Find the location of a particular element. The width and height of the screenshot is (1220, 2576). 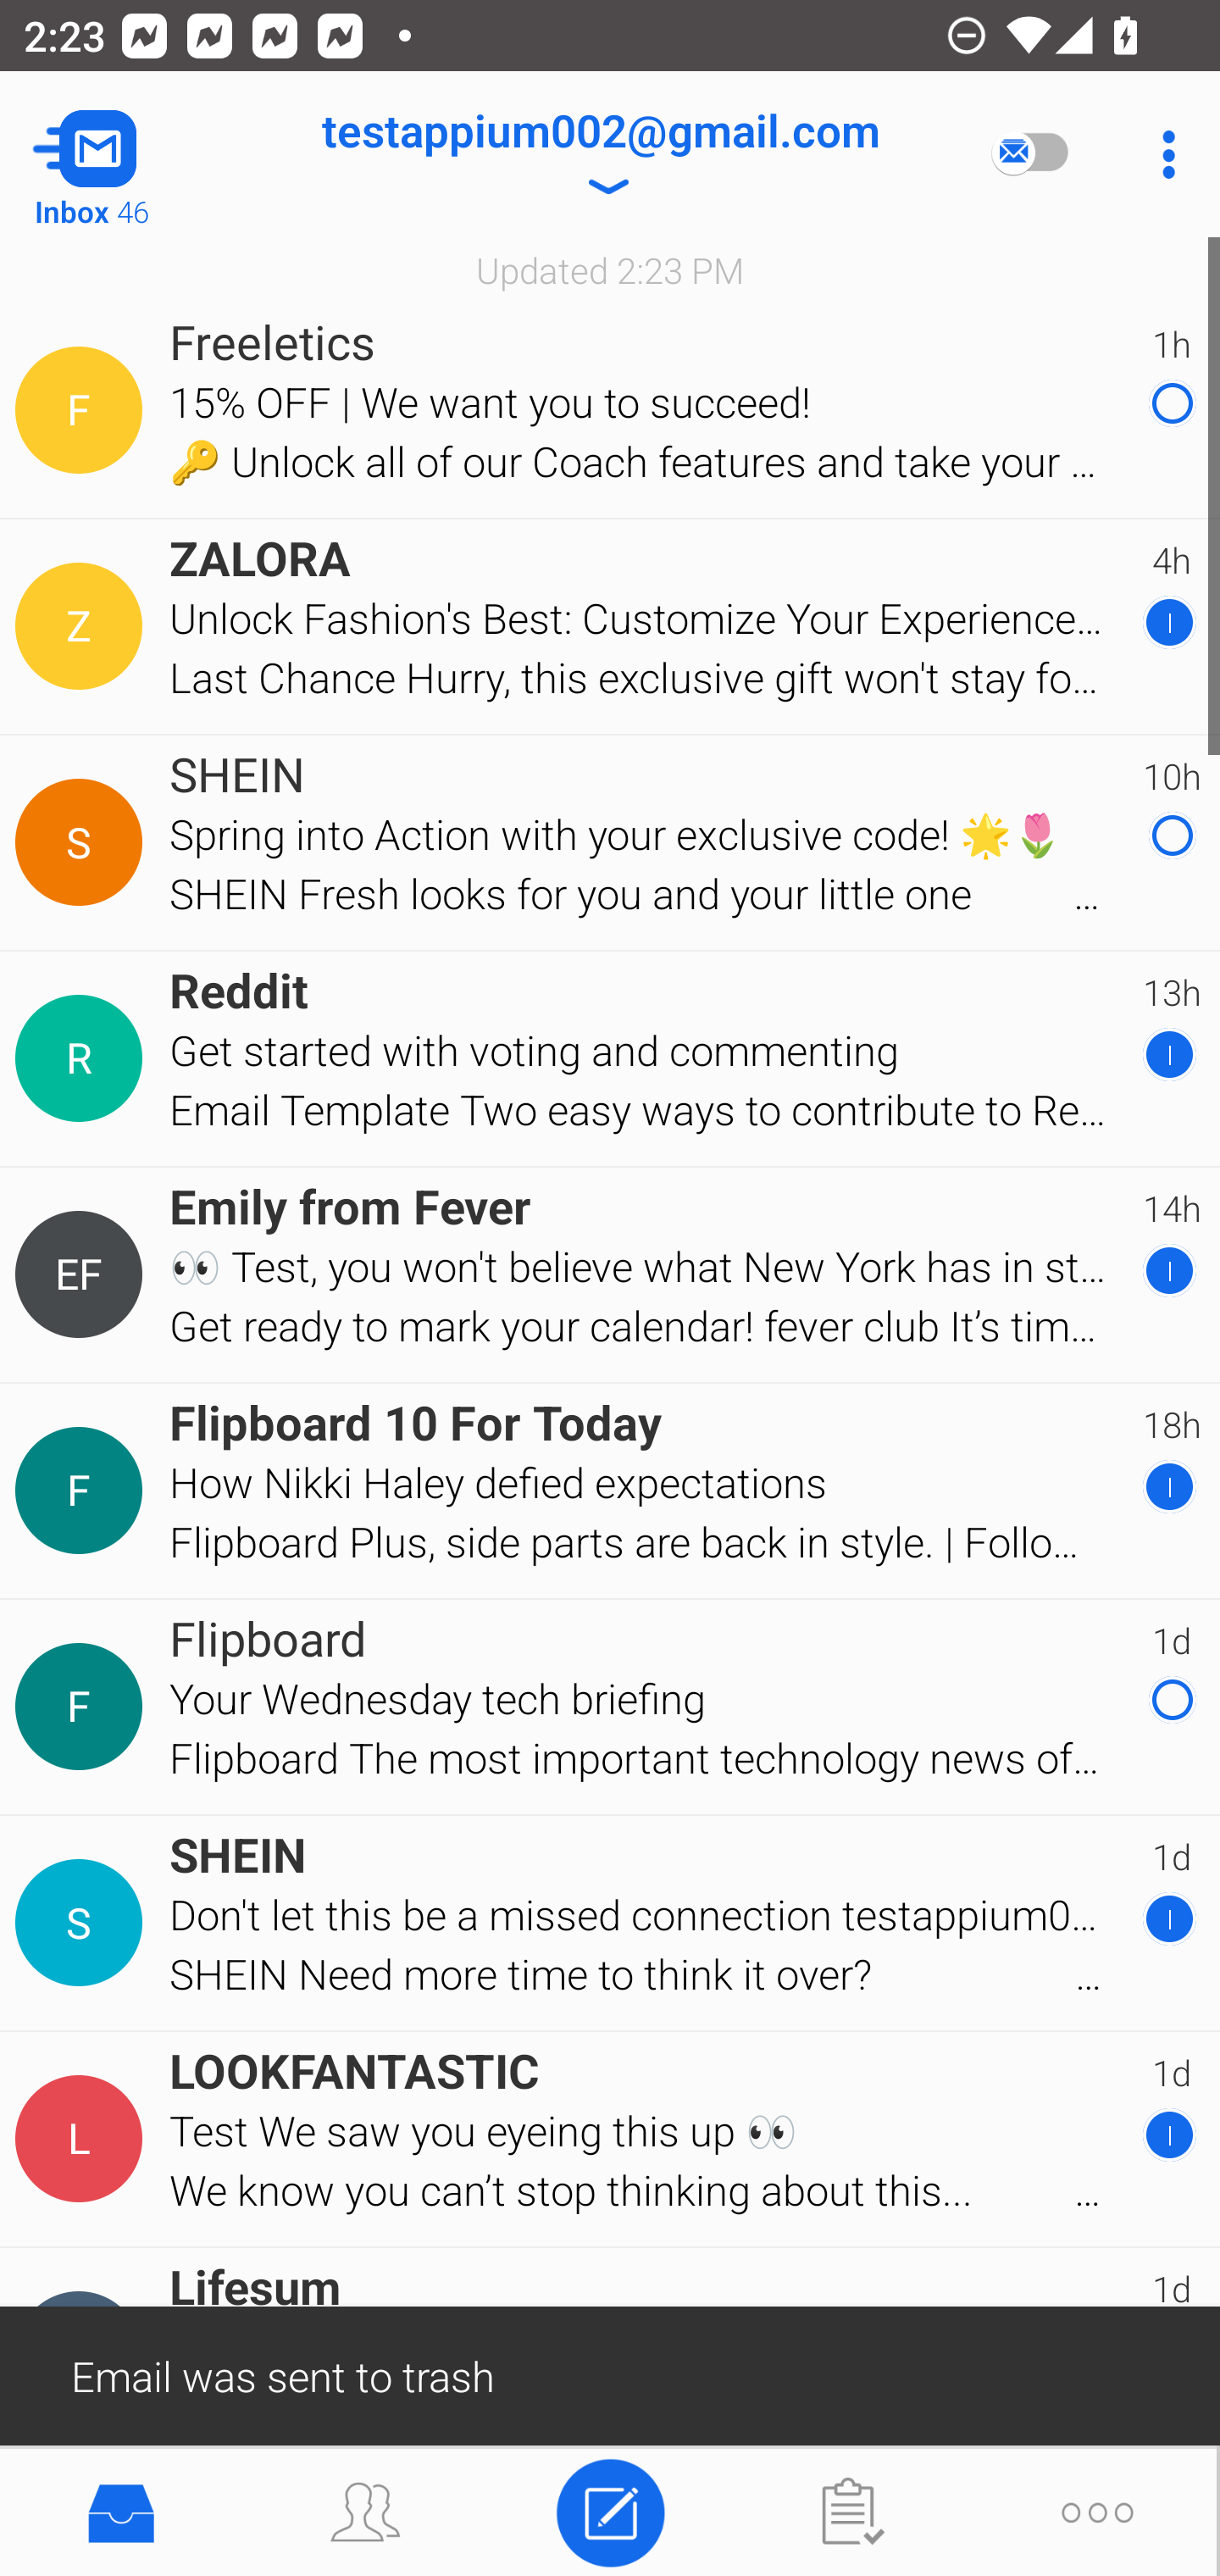

Contact Details is located at coordinates (83, 1274).